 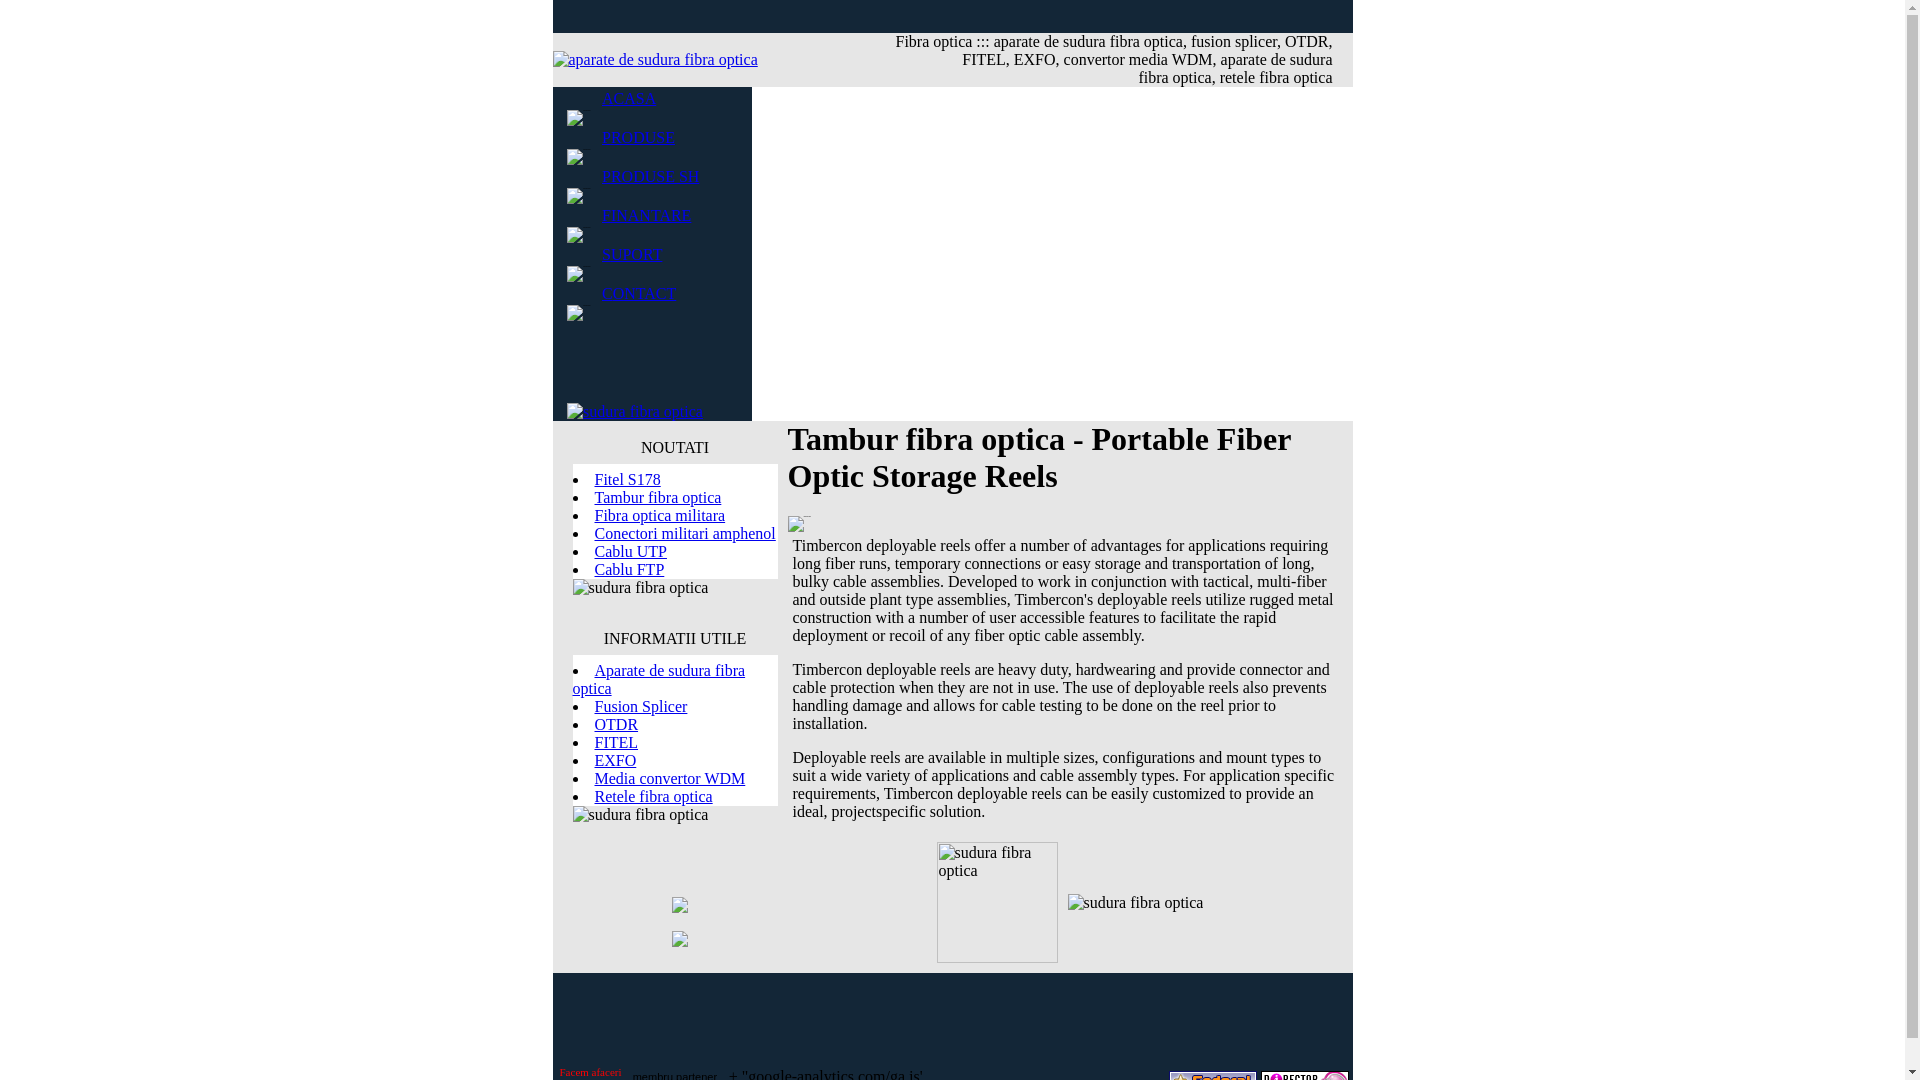 What do you see at coordinates (650, 176) in the screenshot?
I see `PRODUSE SH` at bounding box center [650, 176].